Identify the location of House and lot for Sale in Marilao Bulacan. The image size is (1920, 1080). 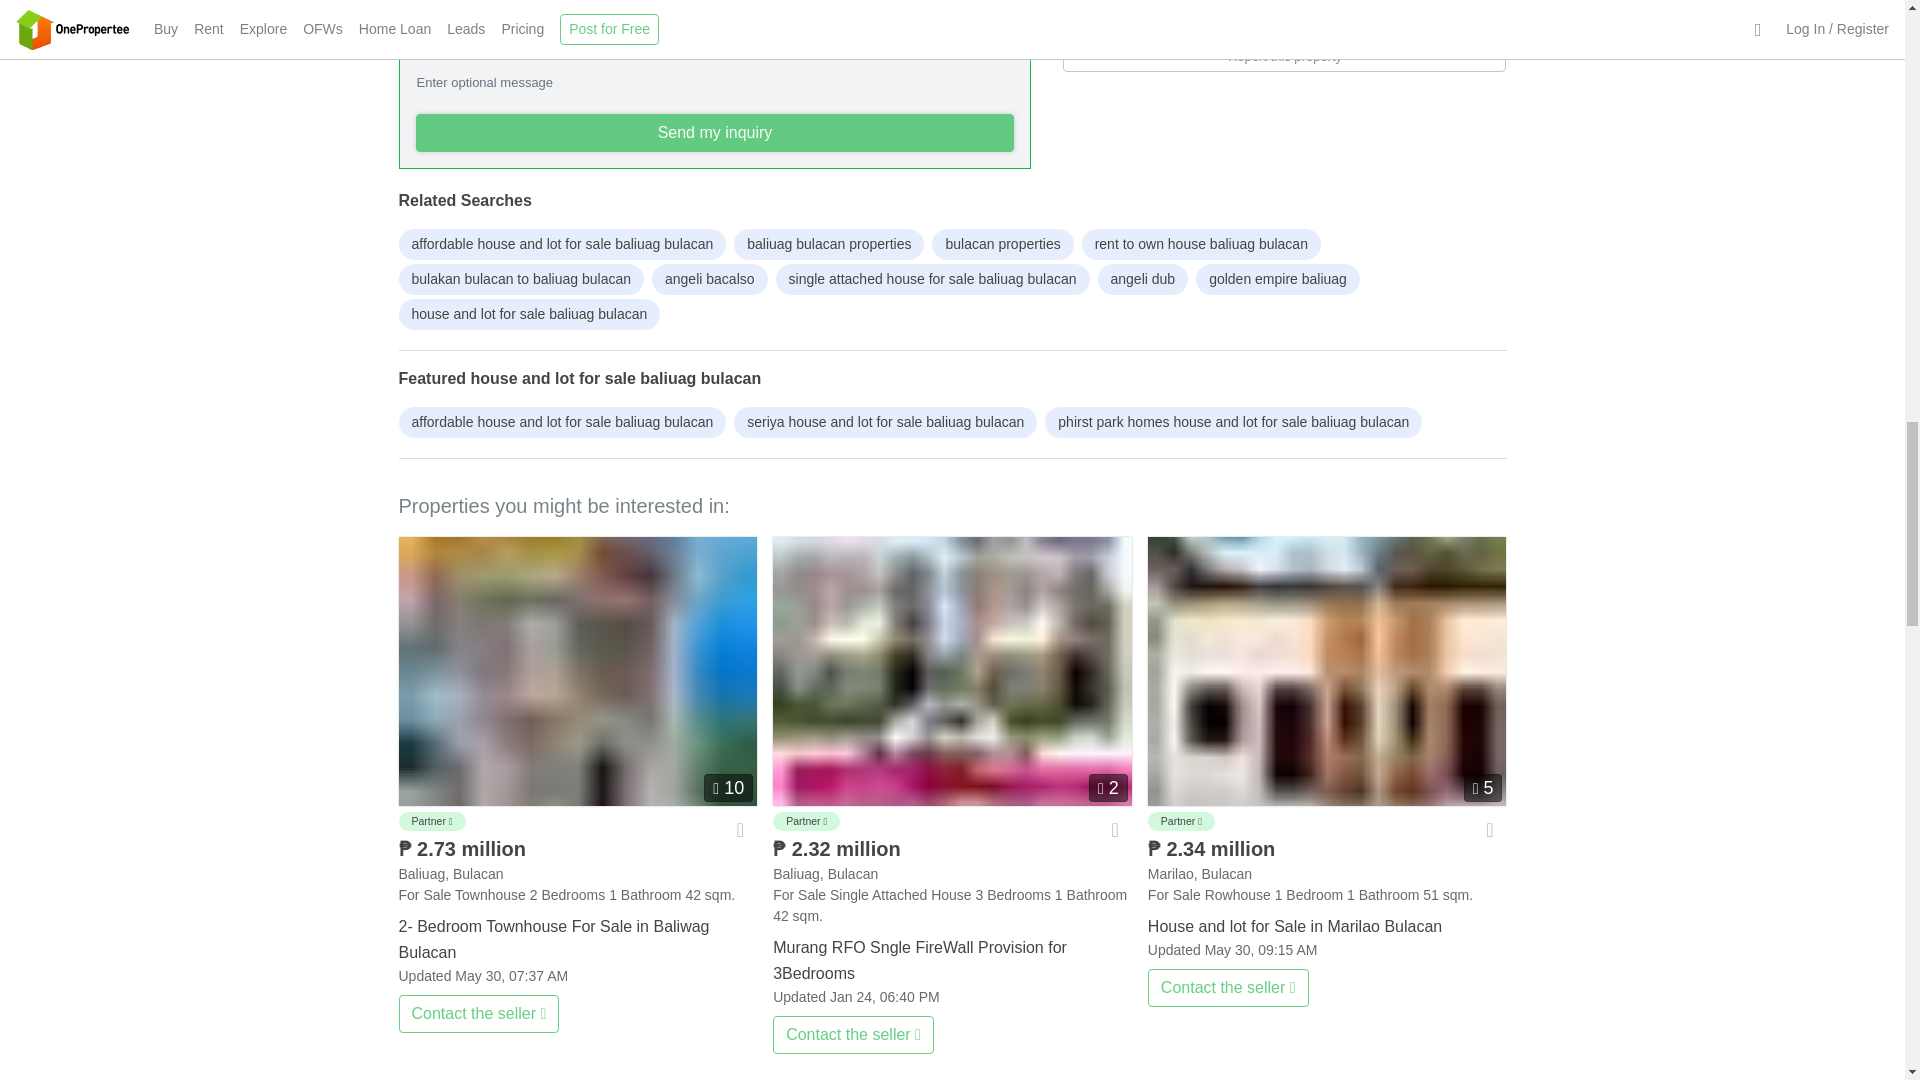
(1328, 670).